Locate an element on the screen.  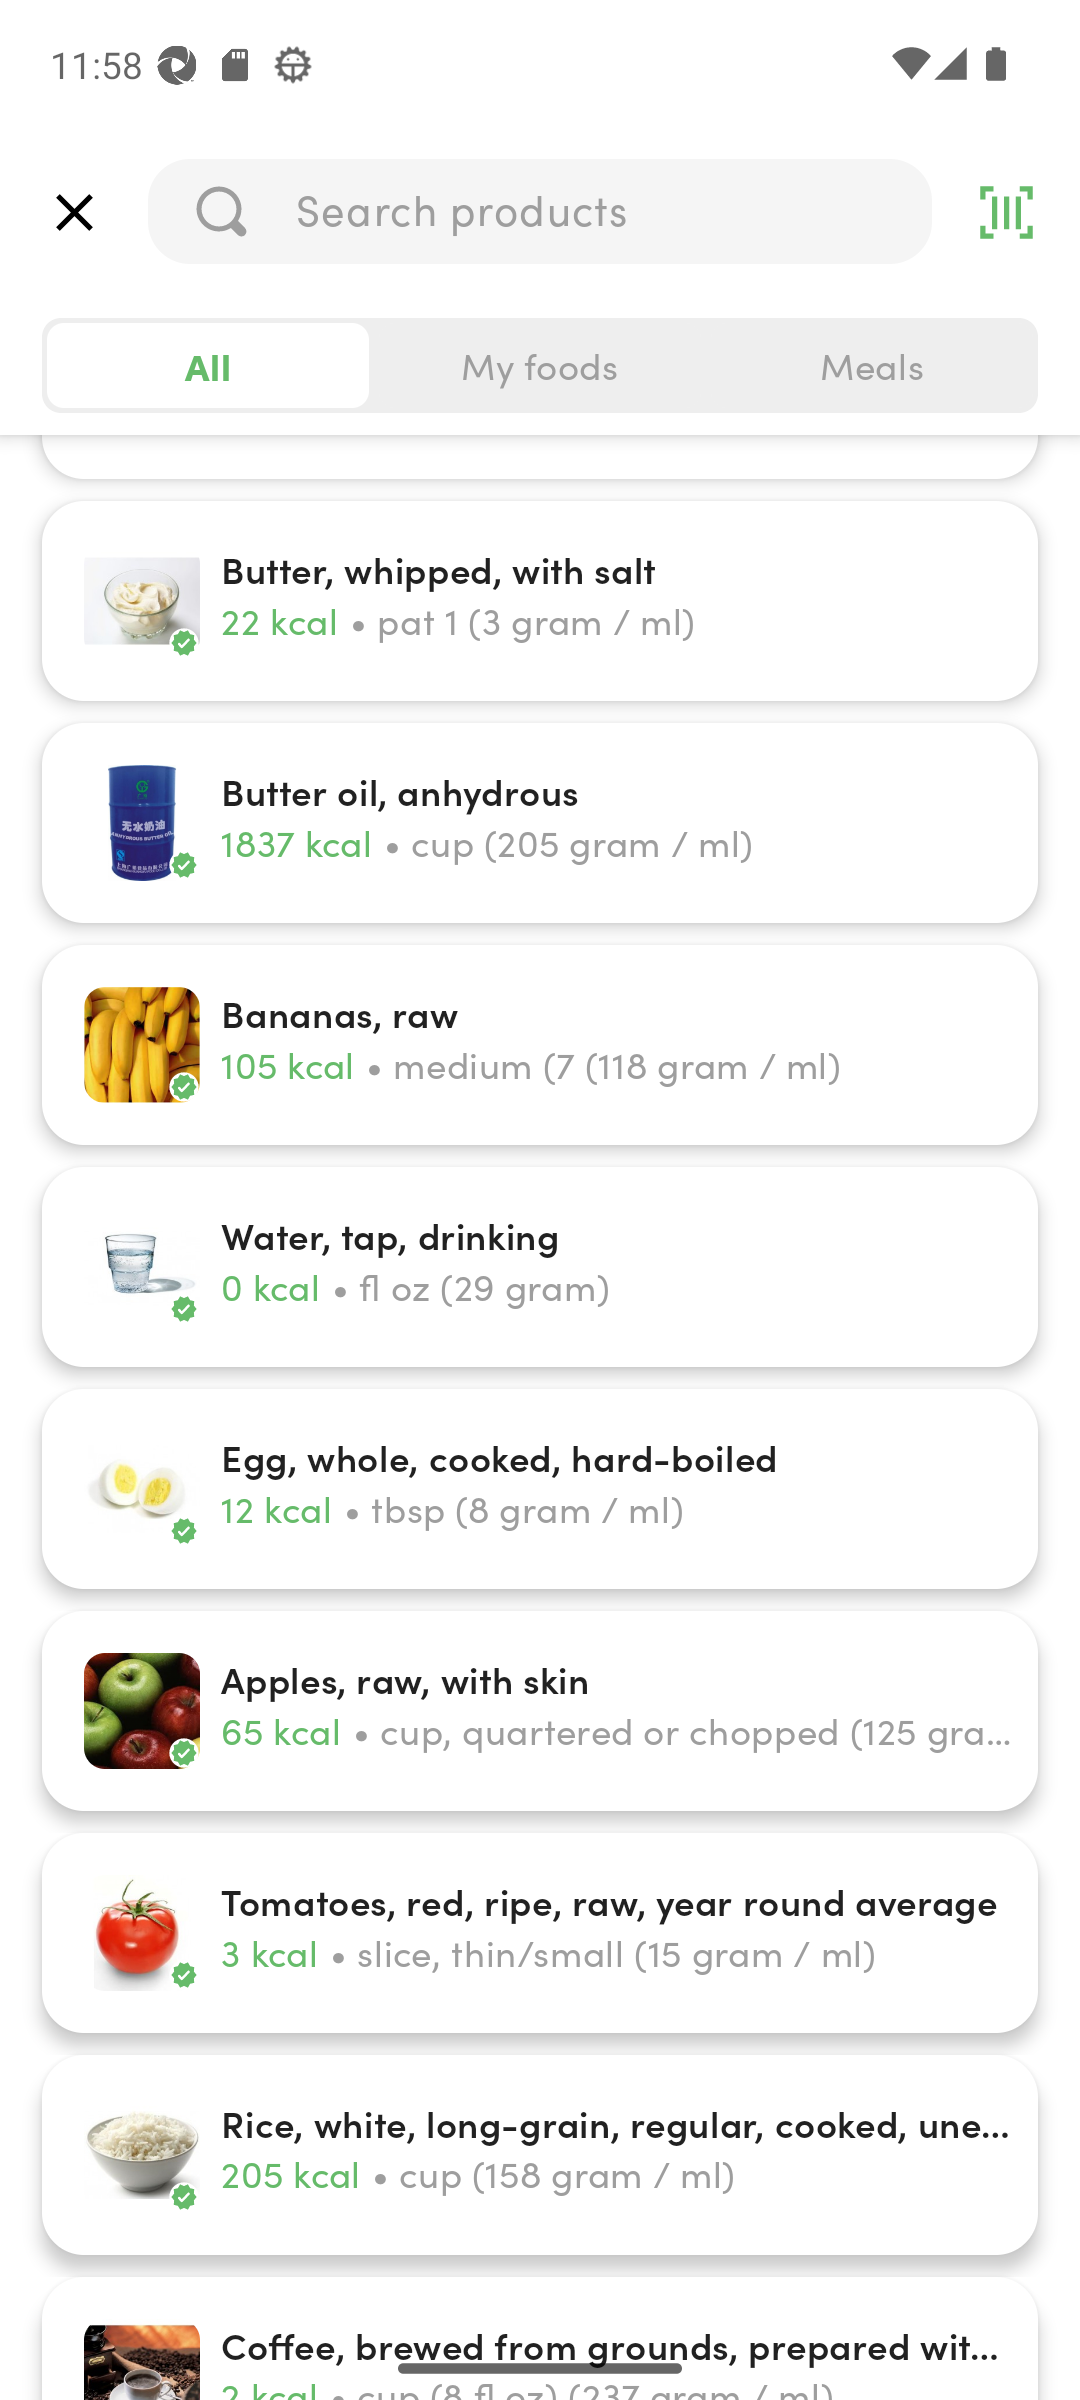
Water, tap, drinking 0 kcal  • fl oz (29 gram) is located at coordinates (540, 1266).